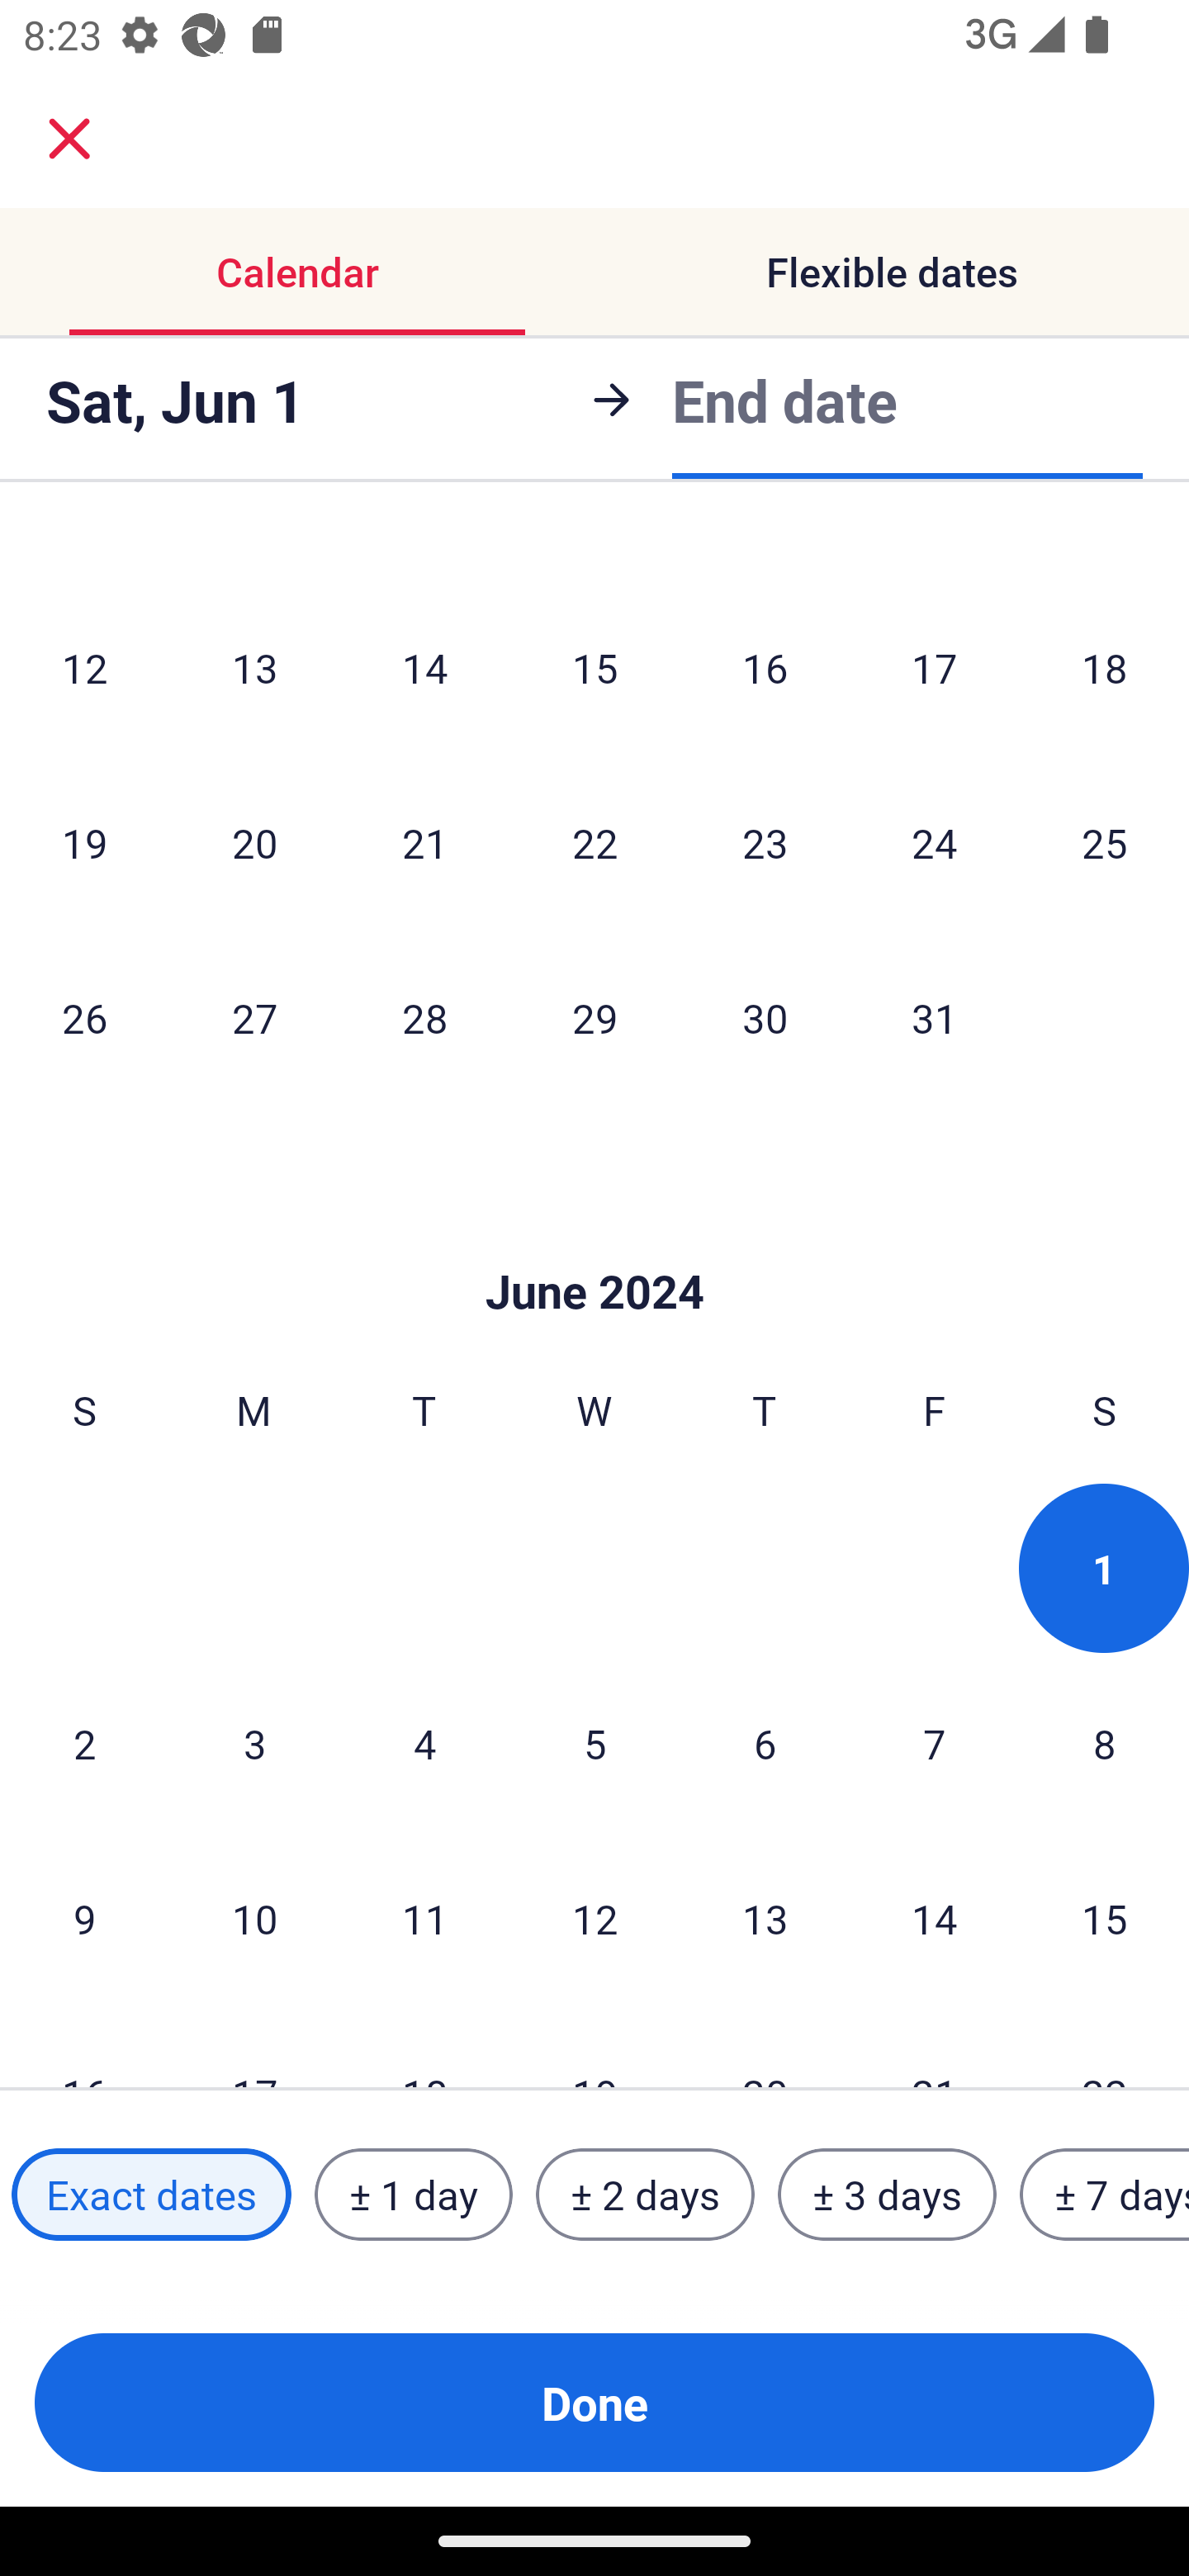 Image resolution: width=1189 pixels, height=2576 pixels. Describe the element at coordinates (69, 139) in the screenshot. I see `close.` at that location.